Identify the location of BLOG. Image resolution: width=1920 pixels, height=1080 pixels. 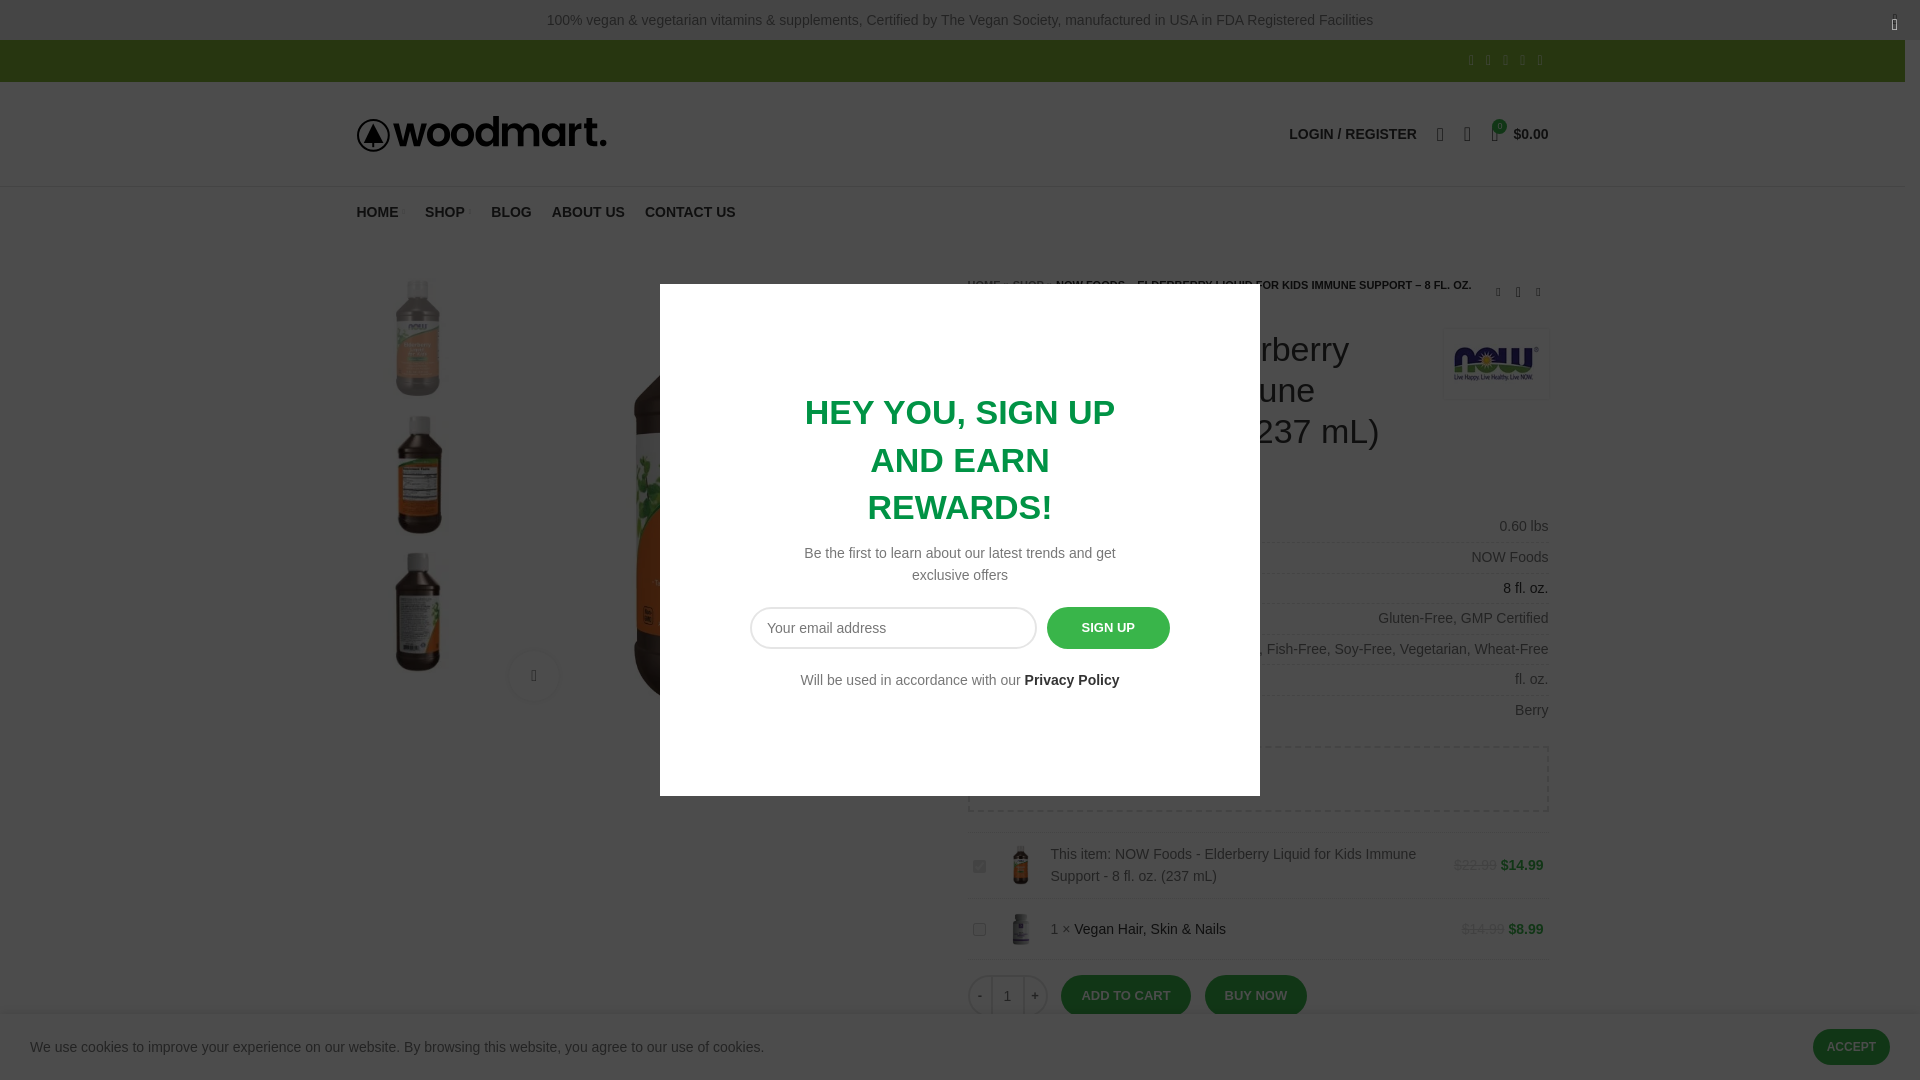
(511, 212).